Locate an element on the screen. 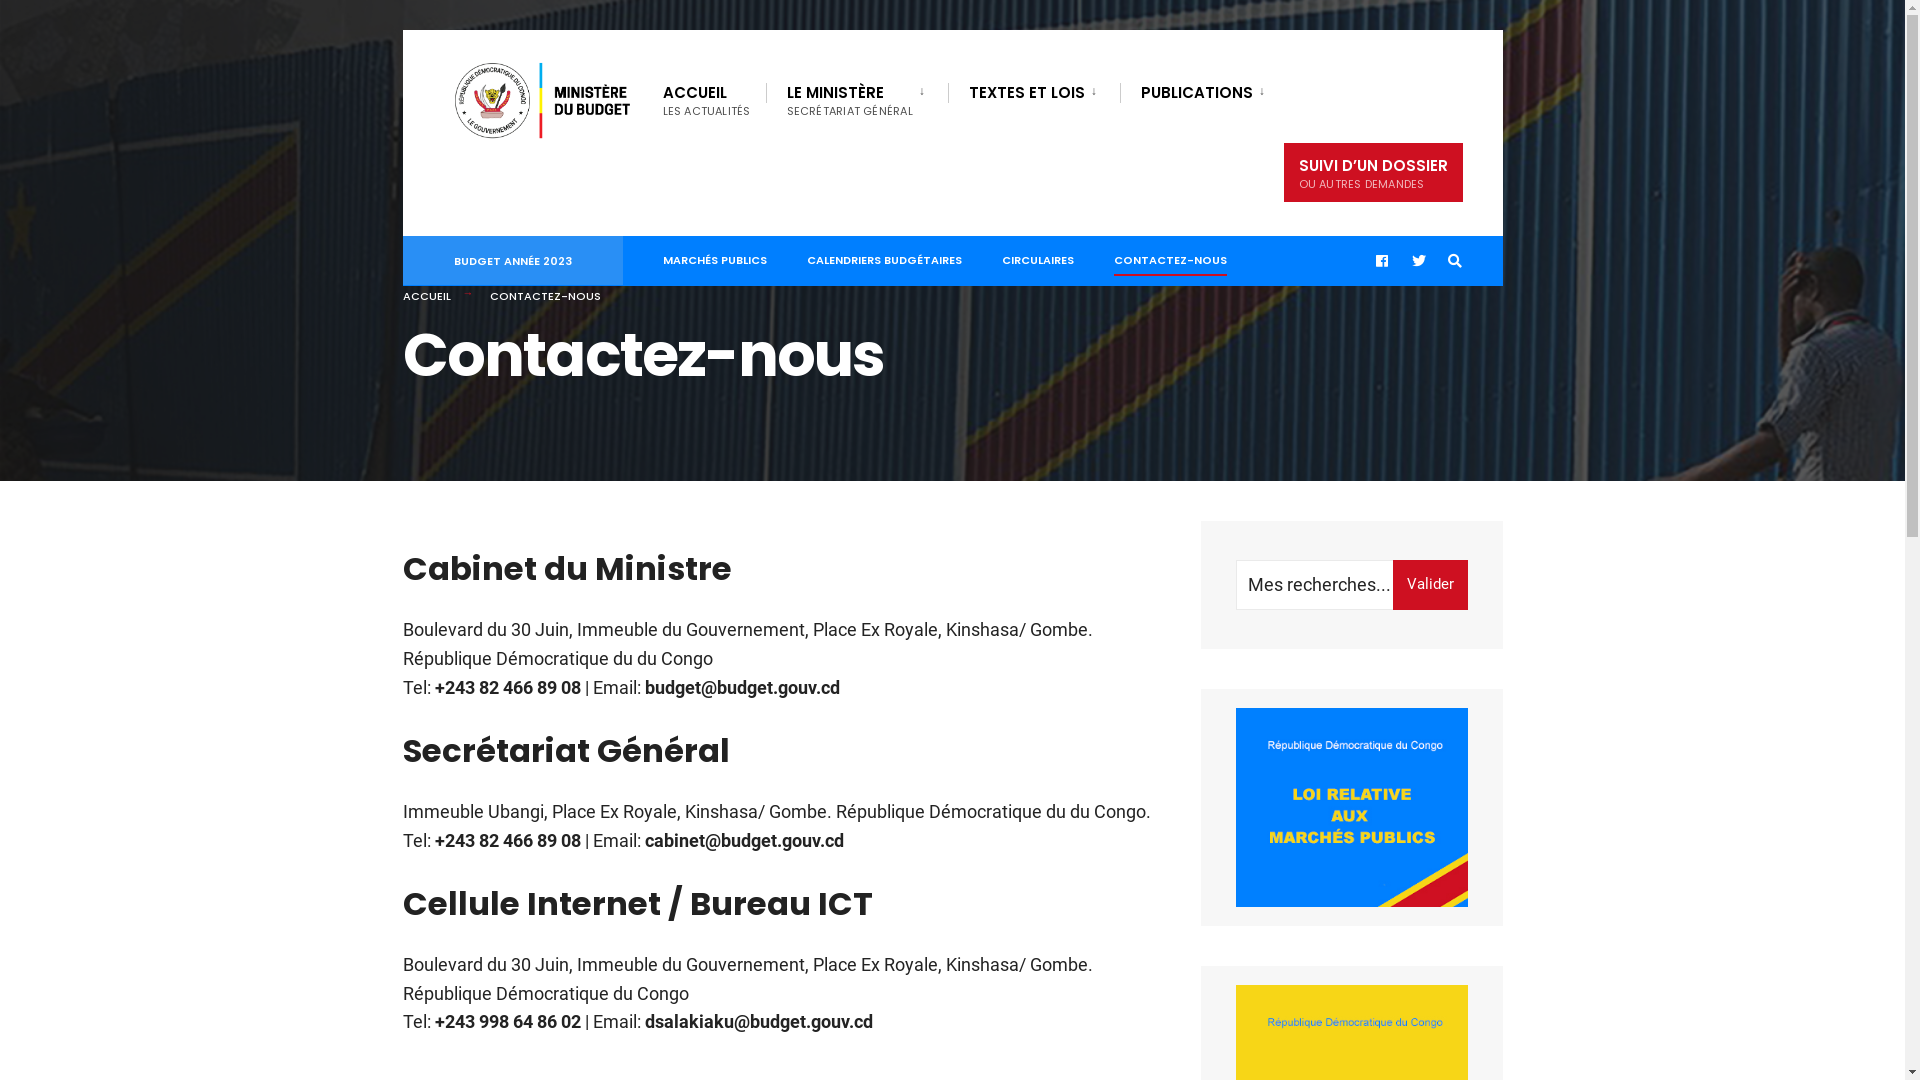 The image size is (1920, 1080). CIRCULAIRES is located at coordinates (1038, 256).